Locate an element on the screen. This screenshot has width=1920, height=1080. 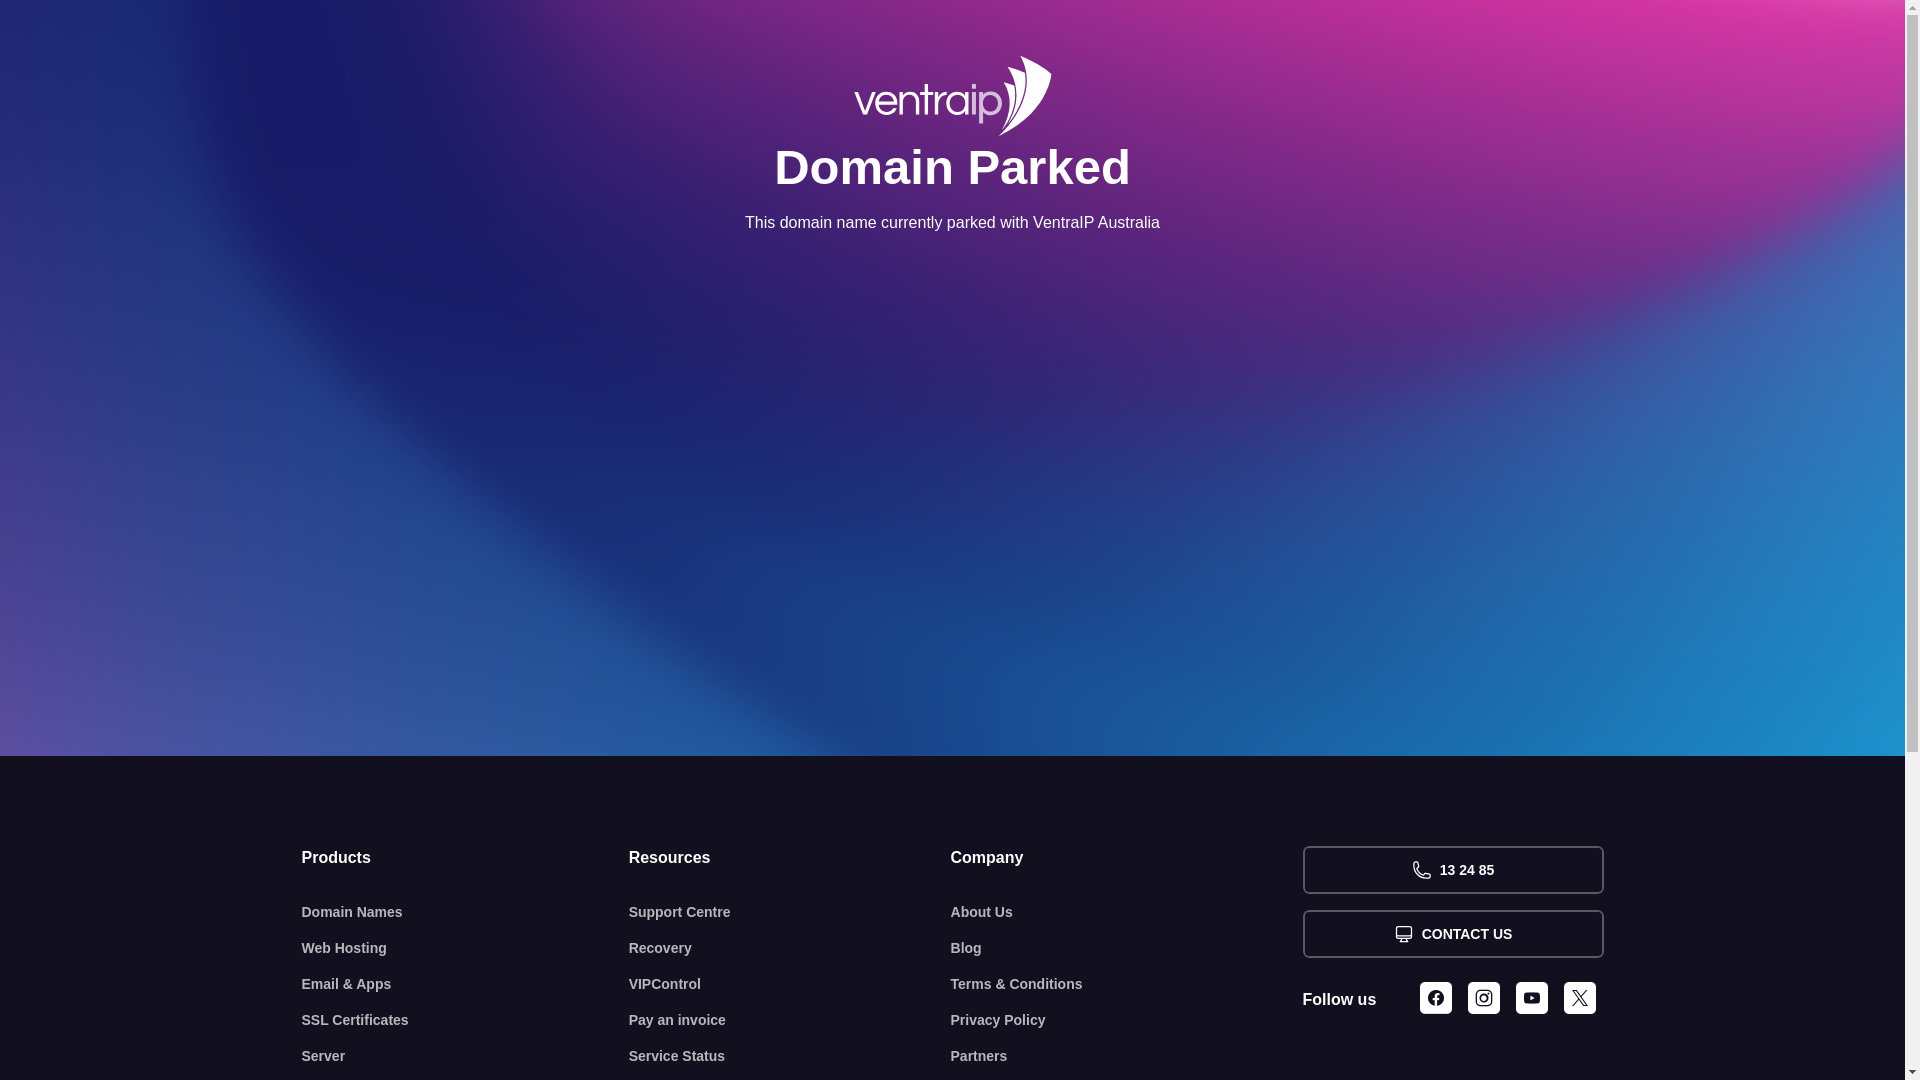
SSL Certificates is located at coordinates (466, 1020).